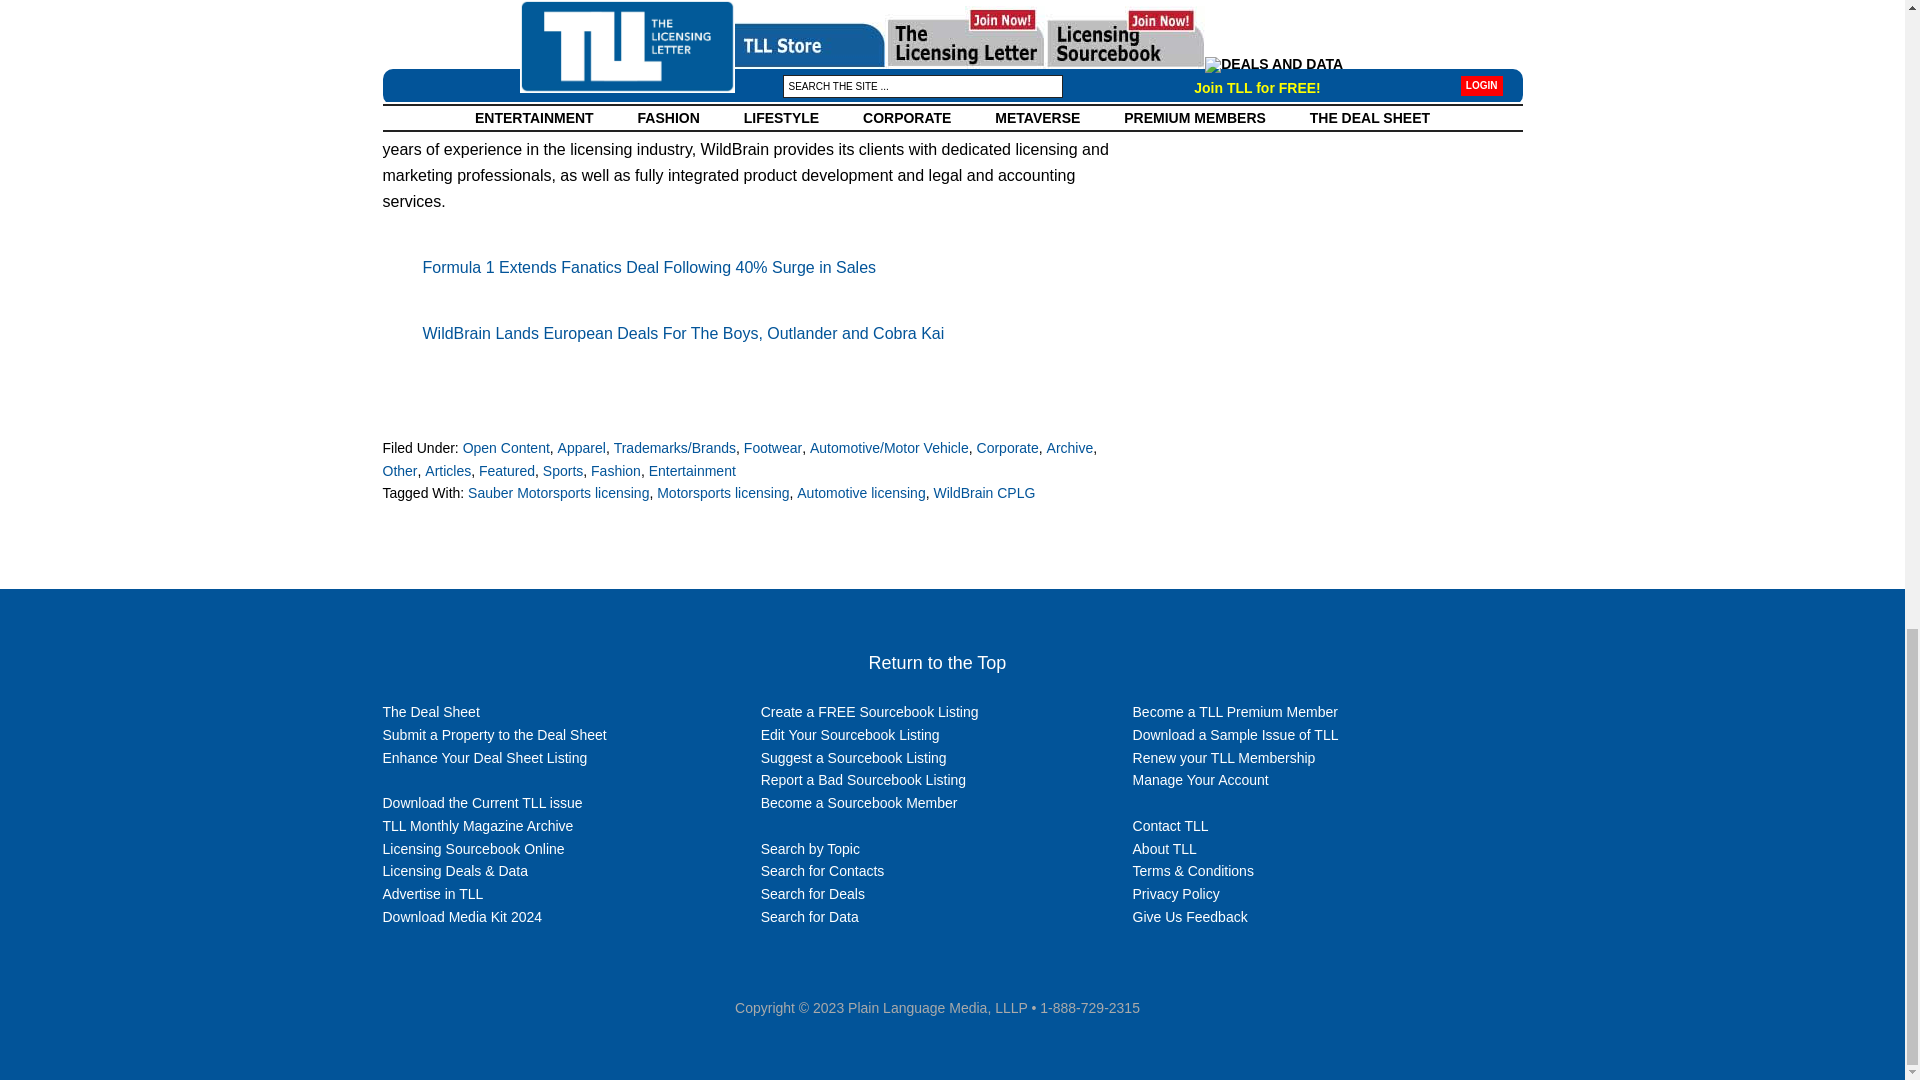 The image size is (1920, 1080). What do you see at coordinates (447, 470) in the screenshot?
I see `Articles` at bounding box center [447, 470].